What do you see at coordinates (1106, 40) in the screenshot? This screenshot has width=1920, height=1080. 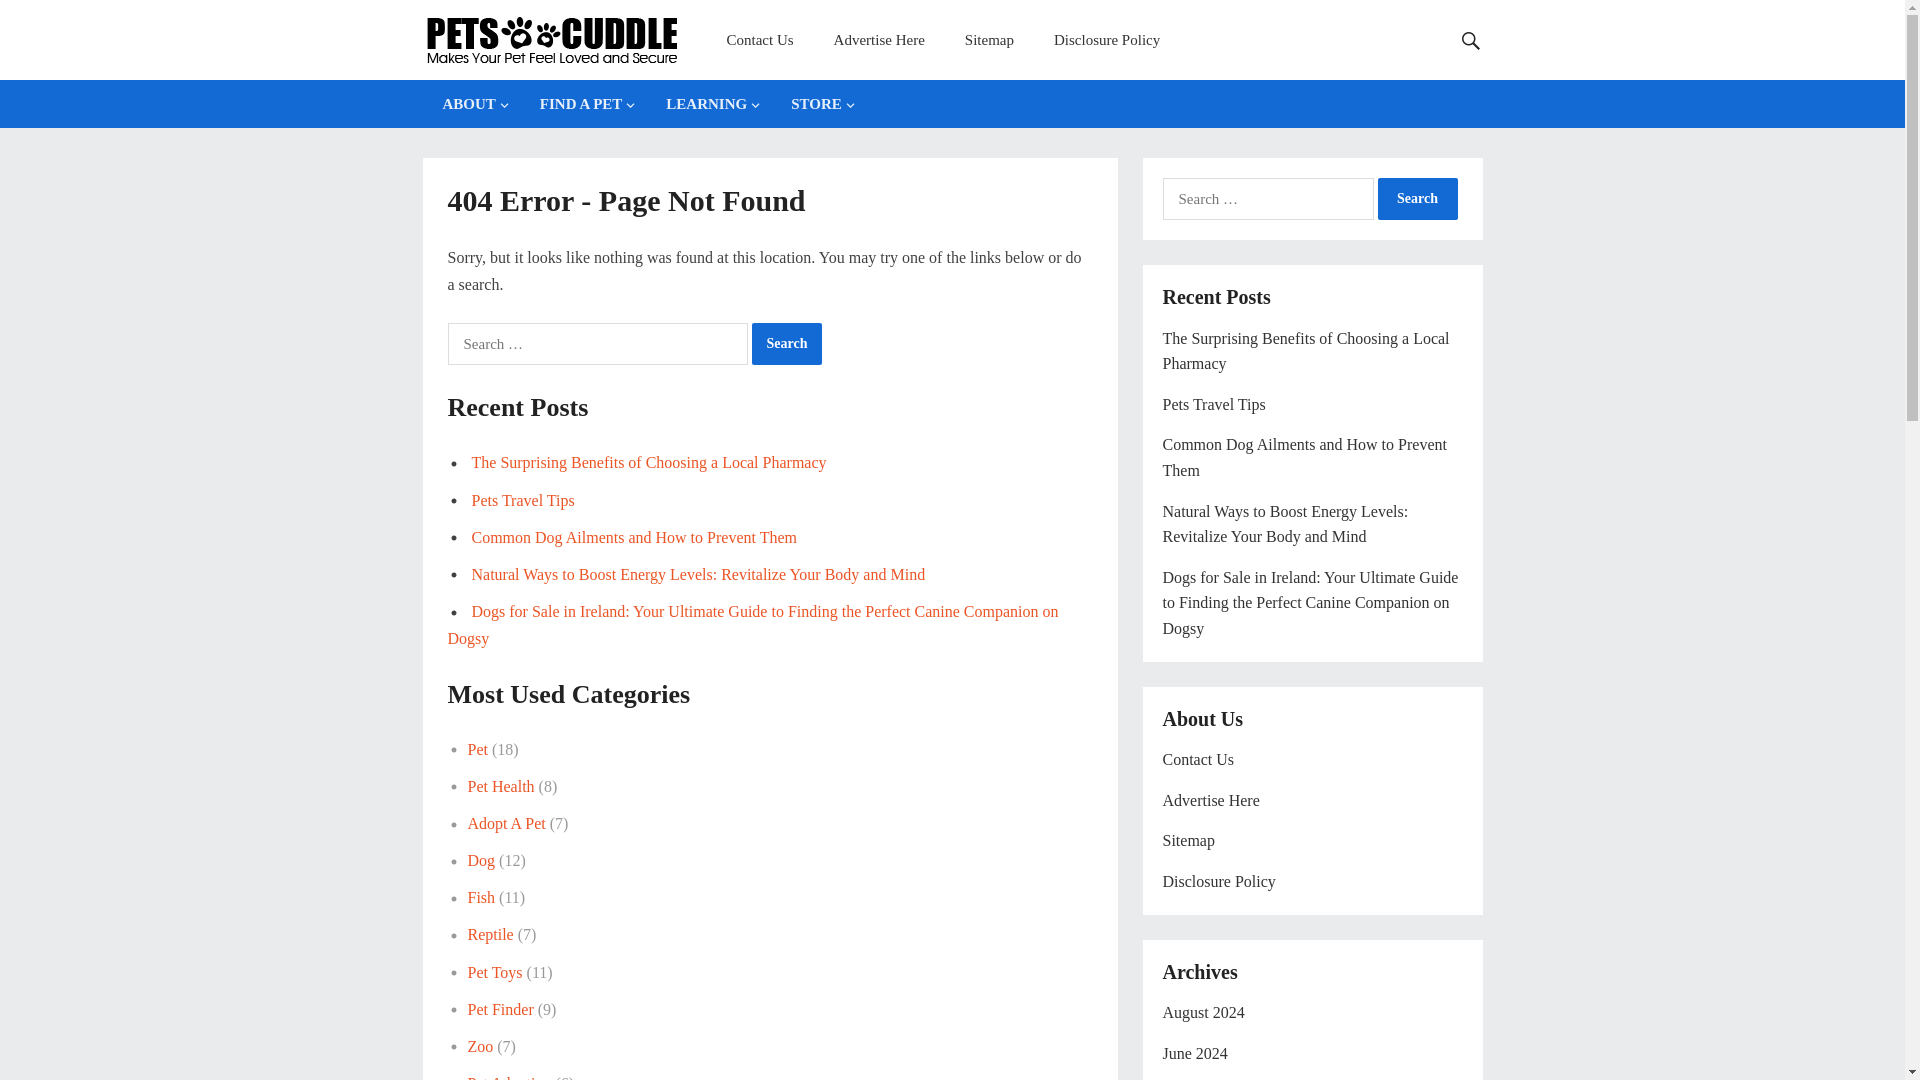 I see `Disclosure Policy` at bounding box center [1106, 40].